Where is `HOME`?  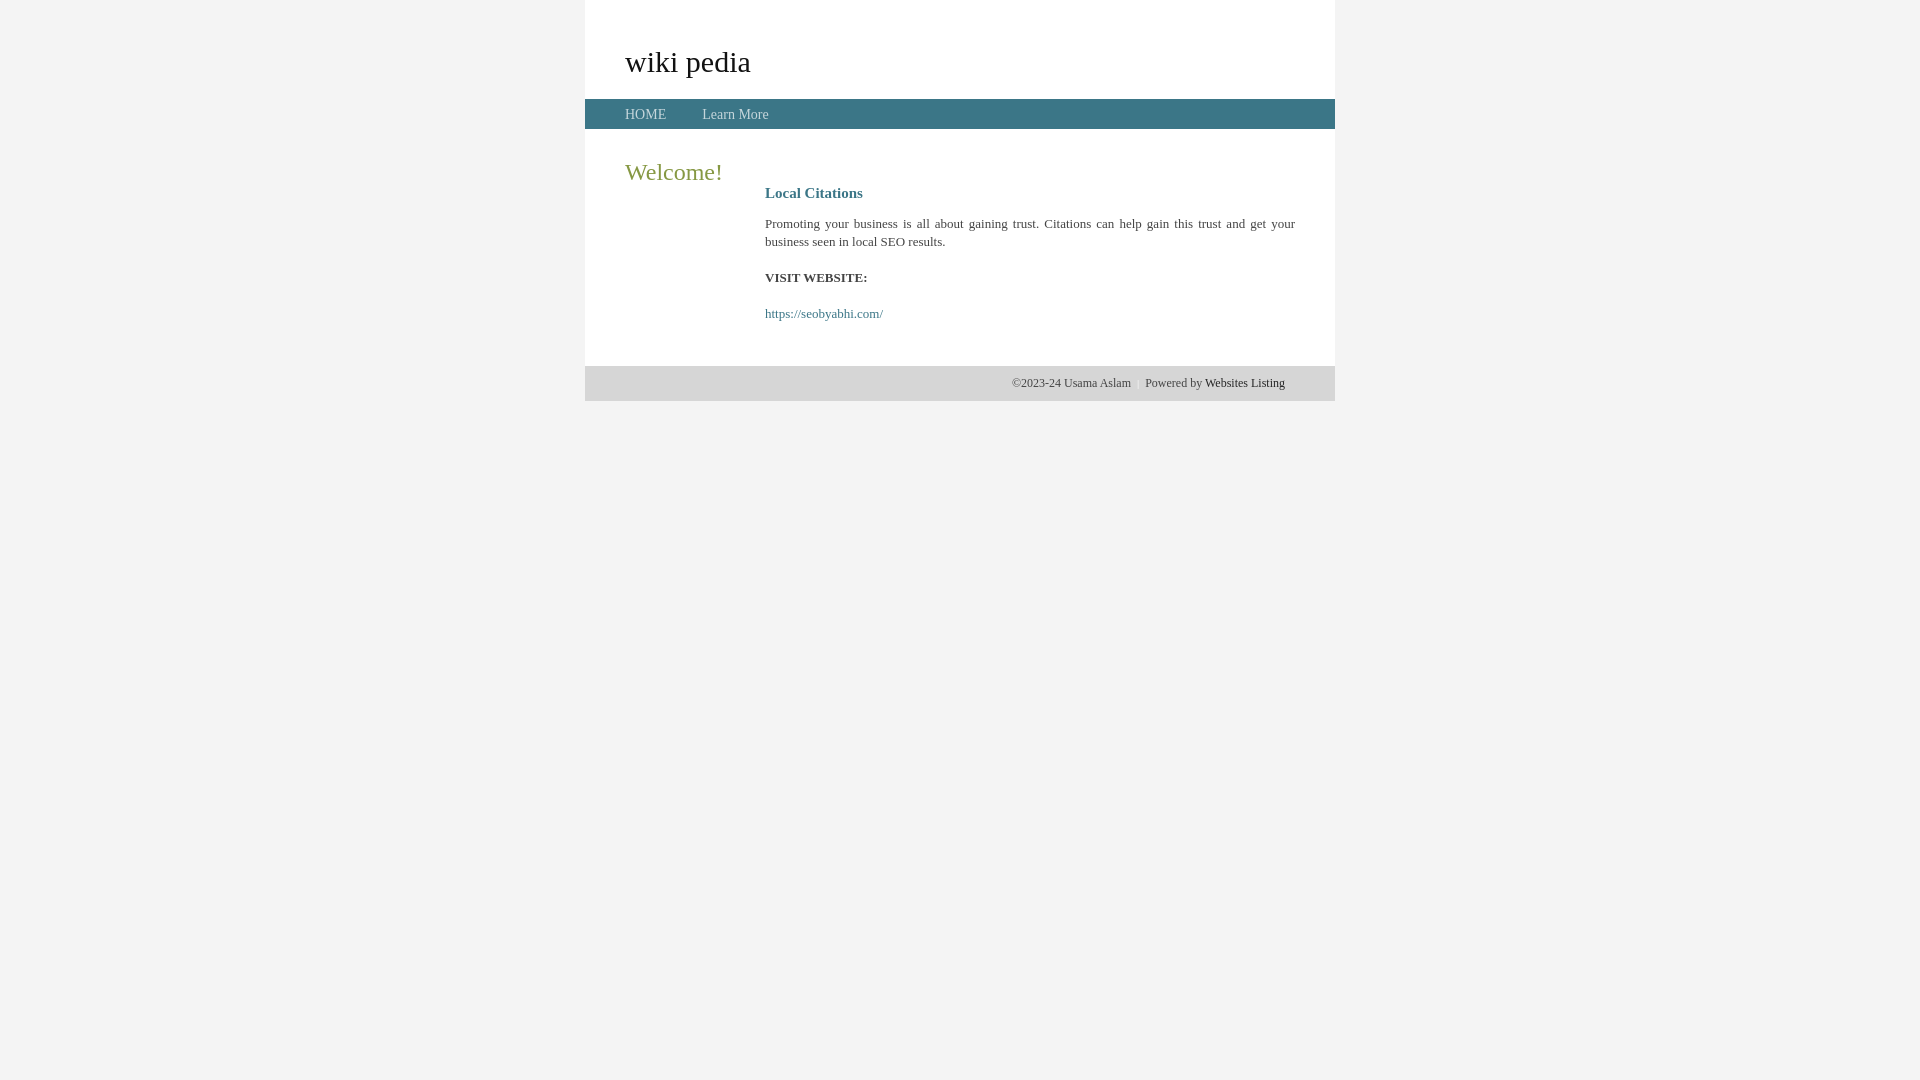
HOME is located at coordinates (646, 114).